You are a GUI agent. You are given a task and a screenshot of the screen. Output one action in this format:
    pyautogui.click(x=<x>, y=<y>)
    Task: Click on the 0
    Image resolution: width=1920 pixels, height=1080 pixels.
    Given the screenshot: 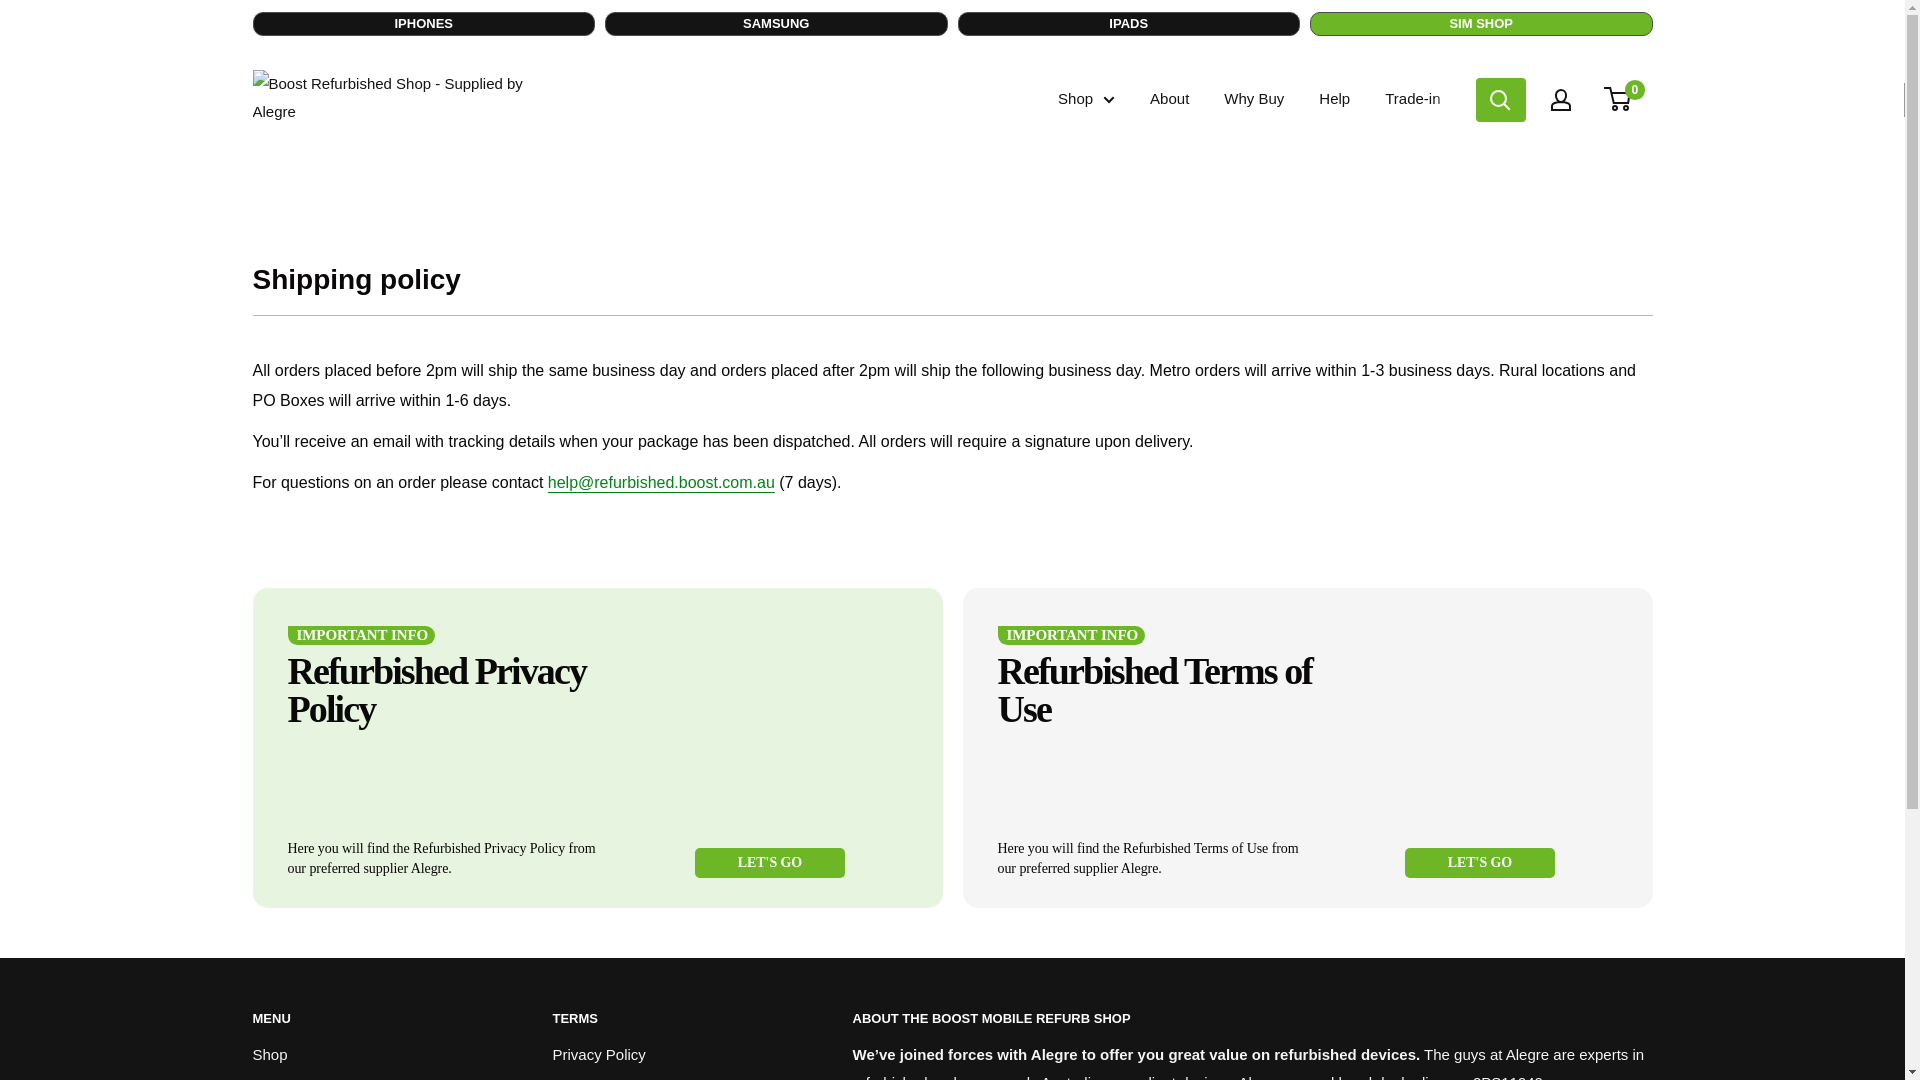 What is the action you would take?
    pyautogui.click(x=1629, y=100)
    